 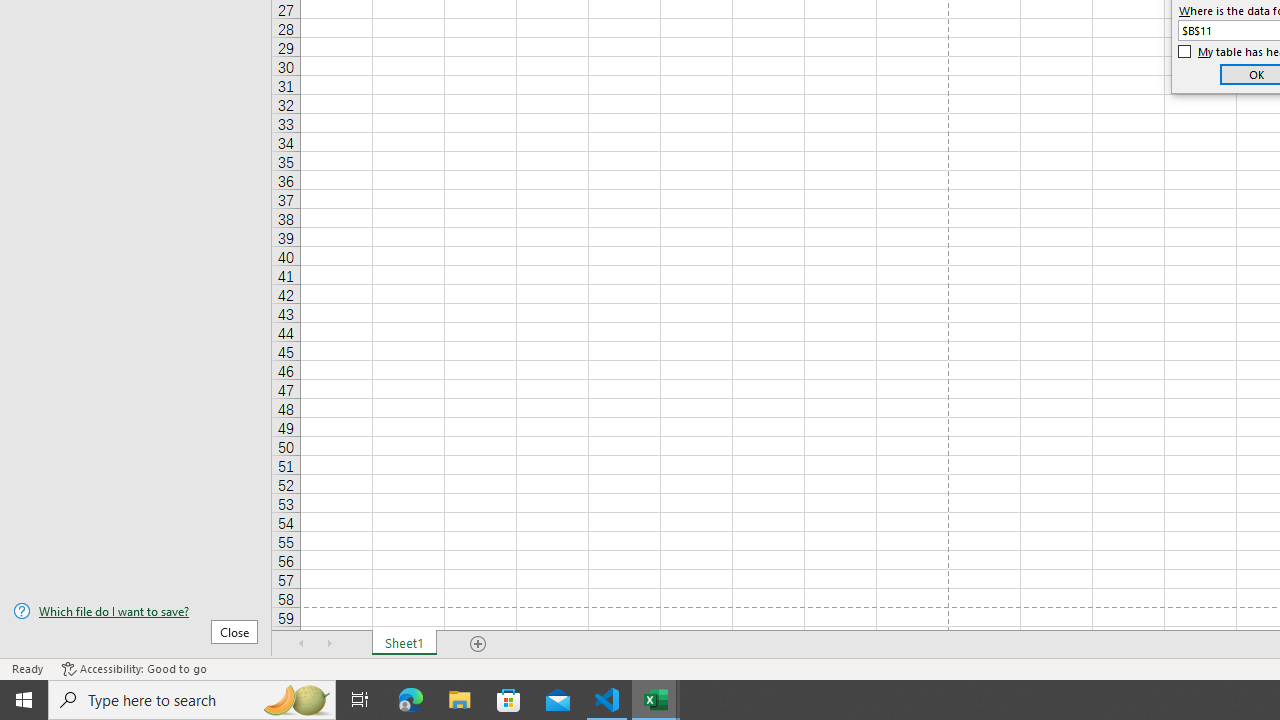 I want to click on Scroll Left, so click(x=302, y=644).